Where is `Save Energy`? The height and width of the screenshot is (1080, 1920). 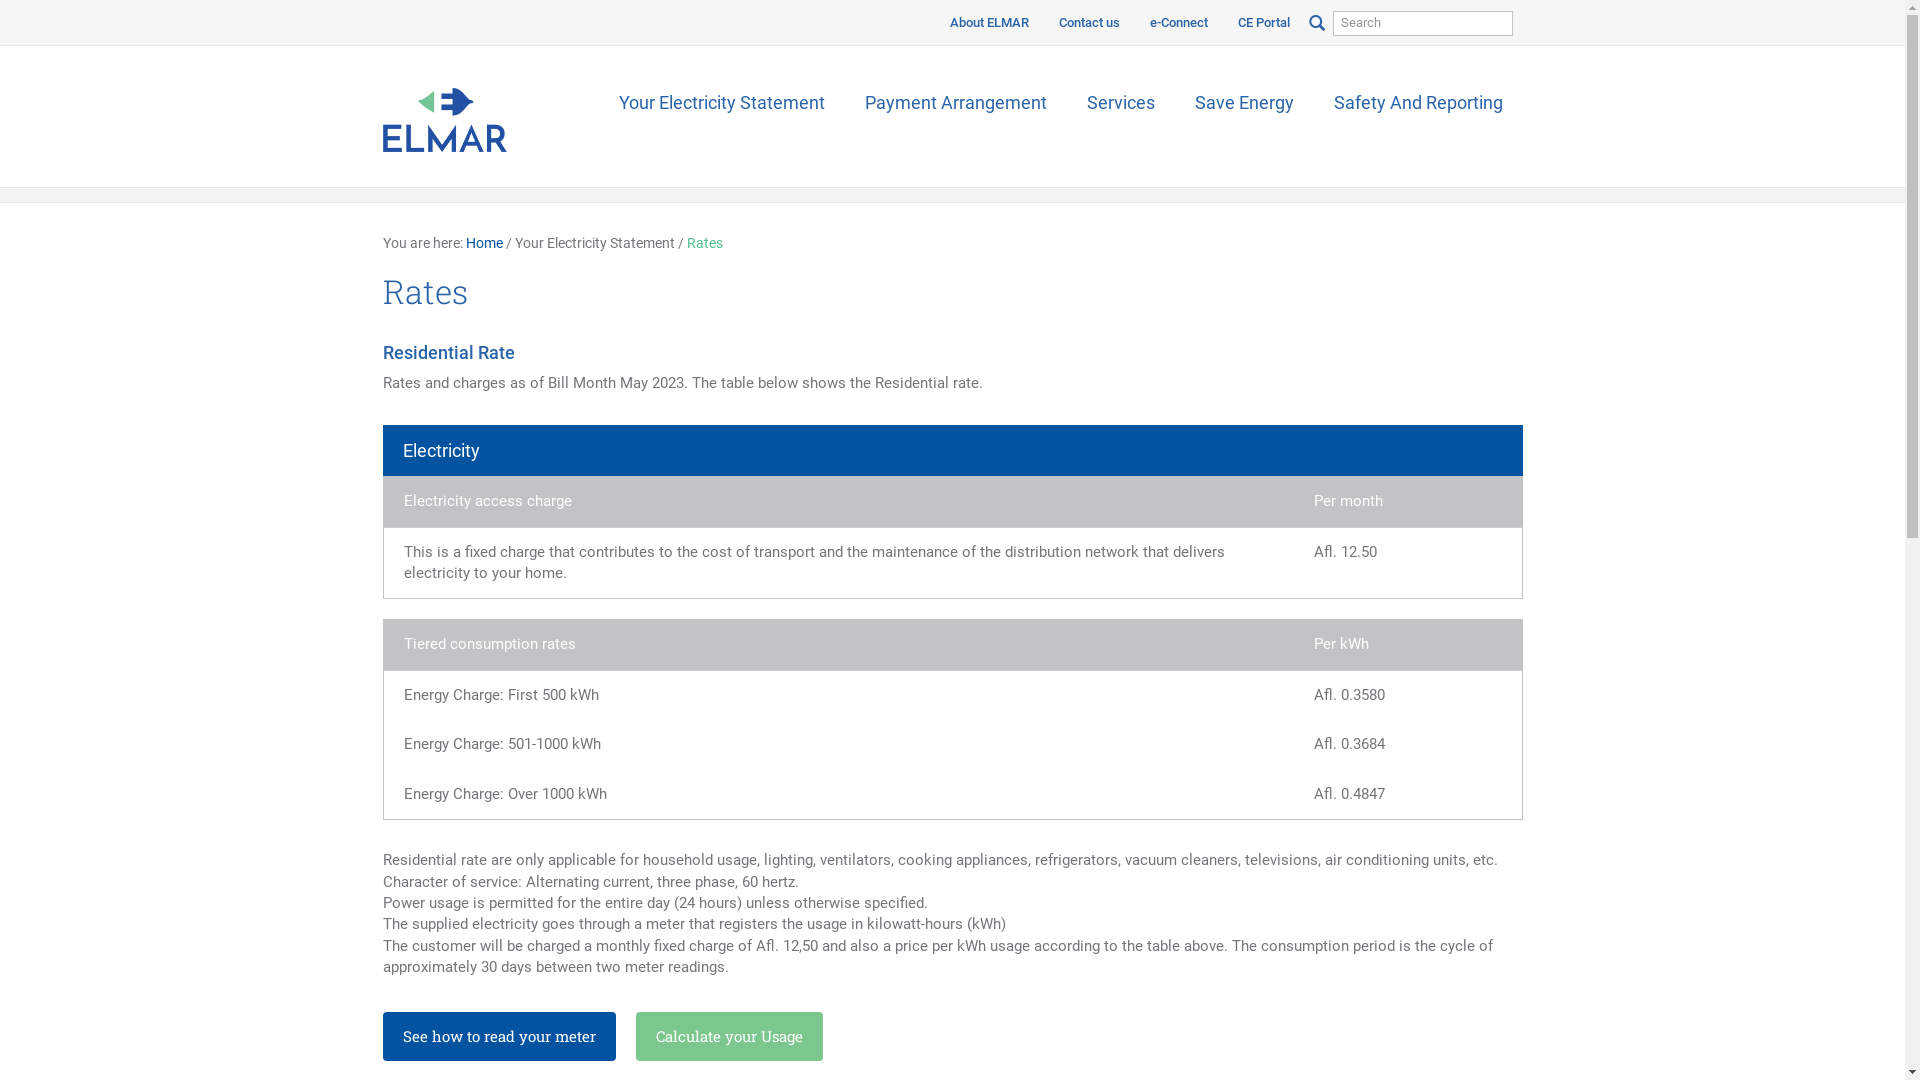
Save Energy is located at coordinates (1244, 103).